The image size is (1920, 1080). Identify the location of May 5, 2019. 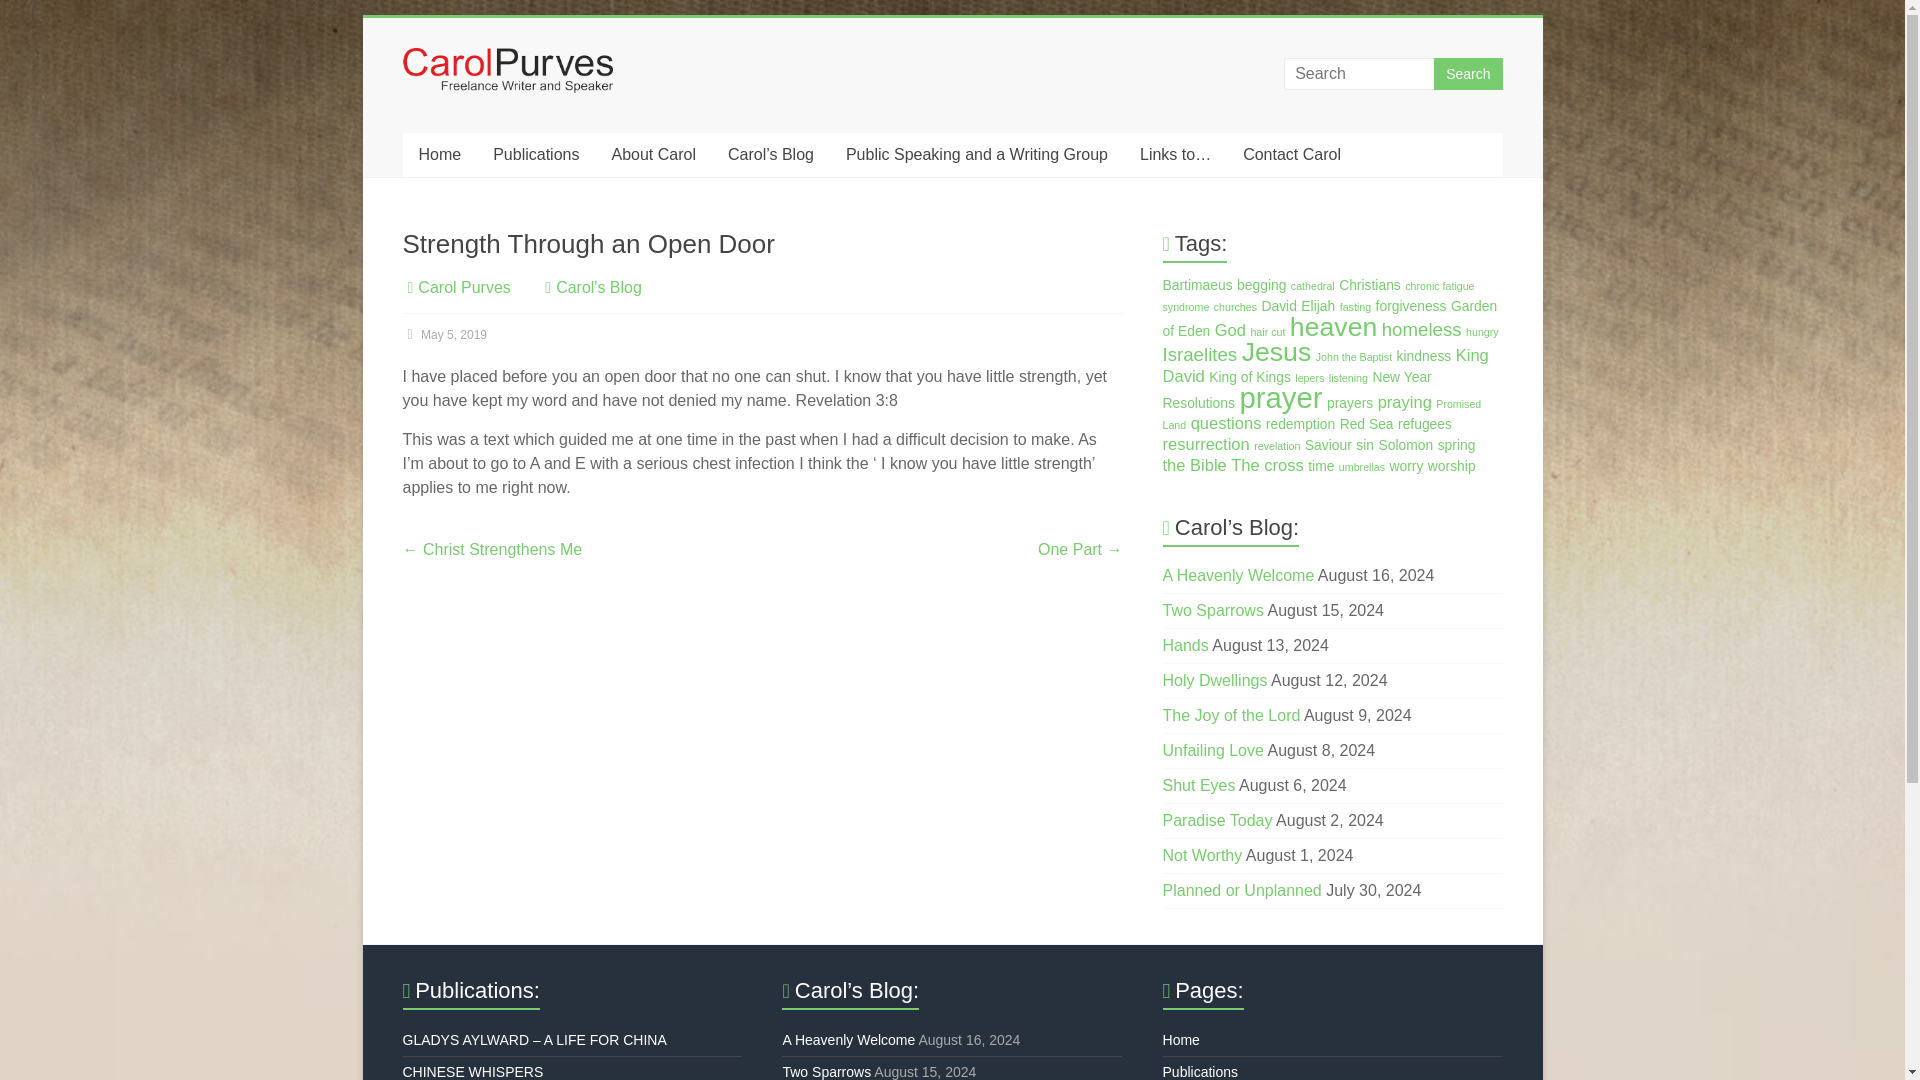
(444, 335).